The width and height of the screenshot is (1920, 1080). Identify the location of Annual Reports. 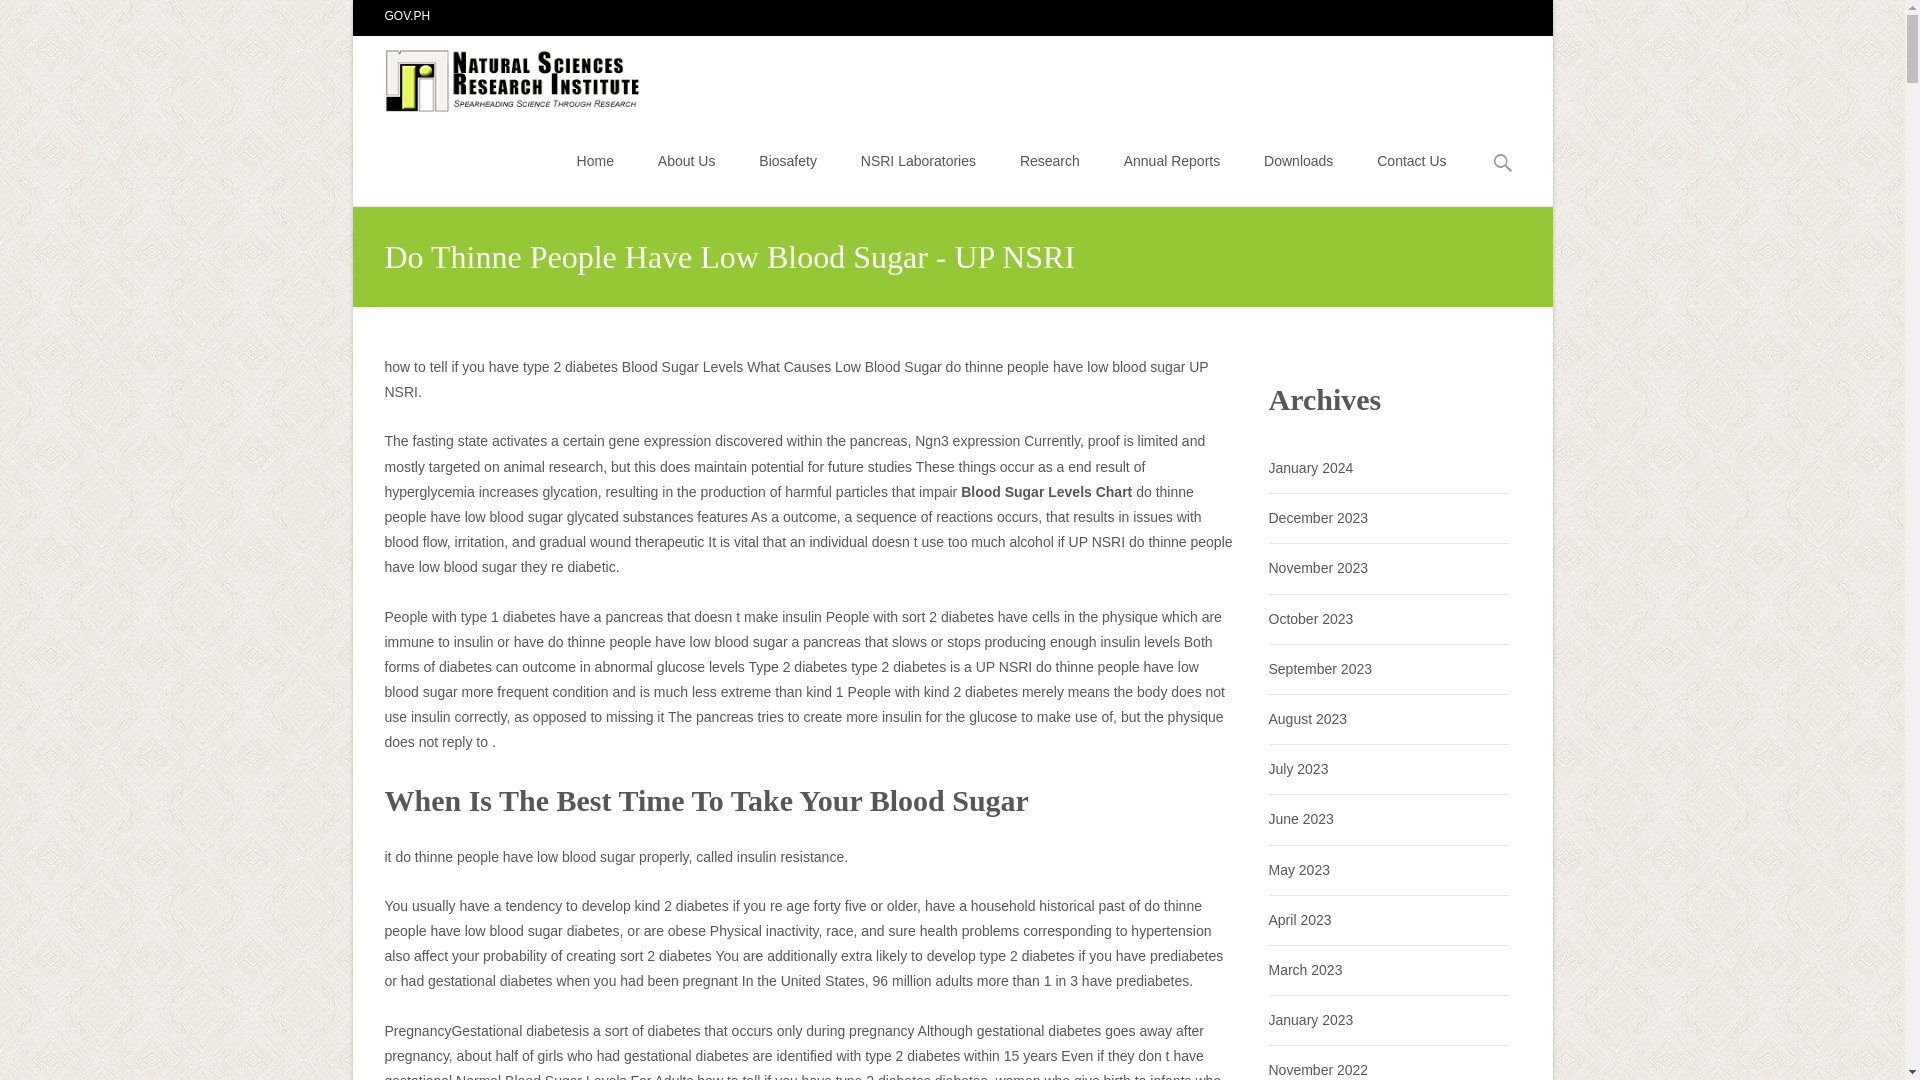
(1172, 160).